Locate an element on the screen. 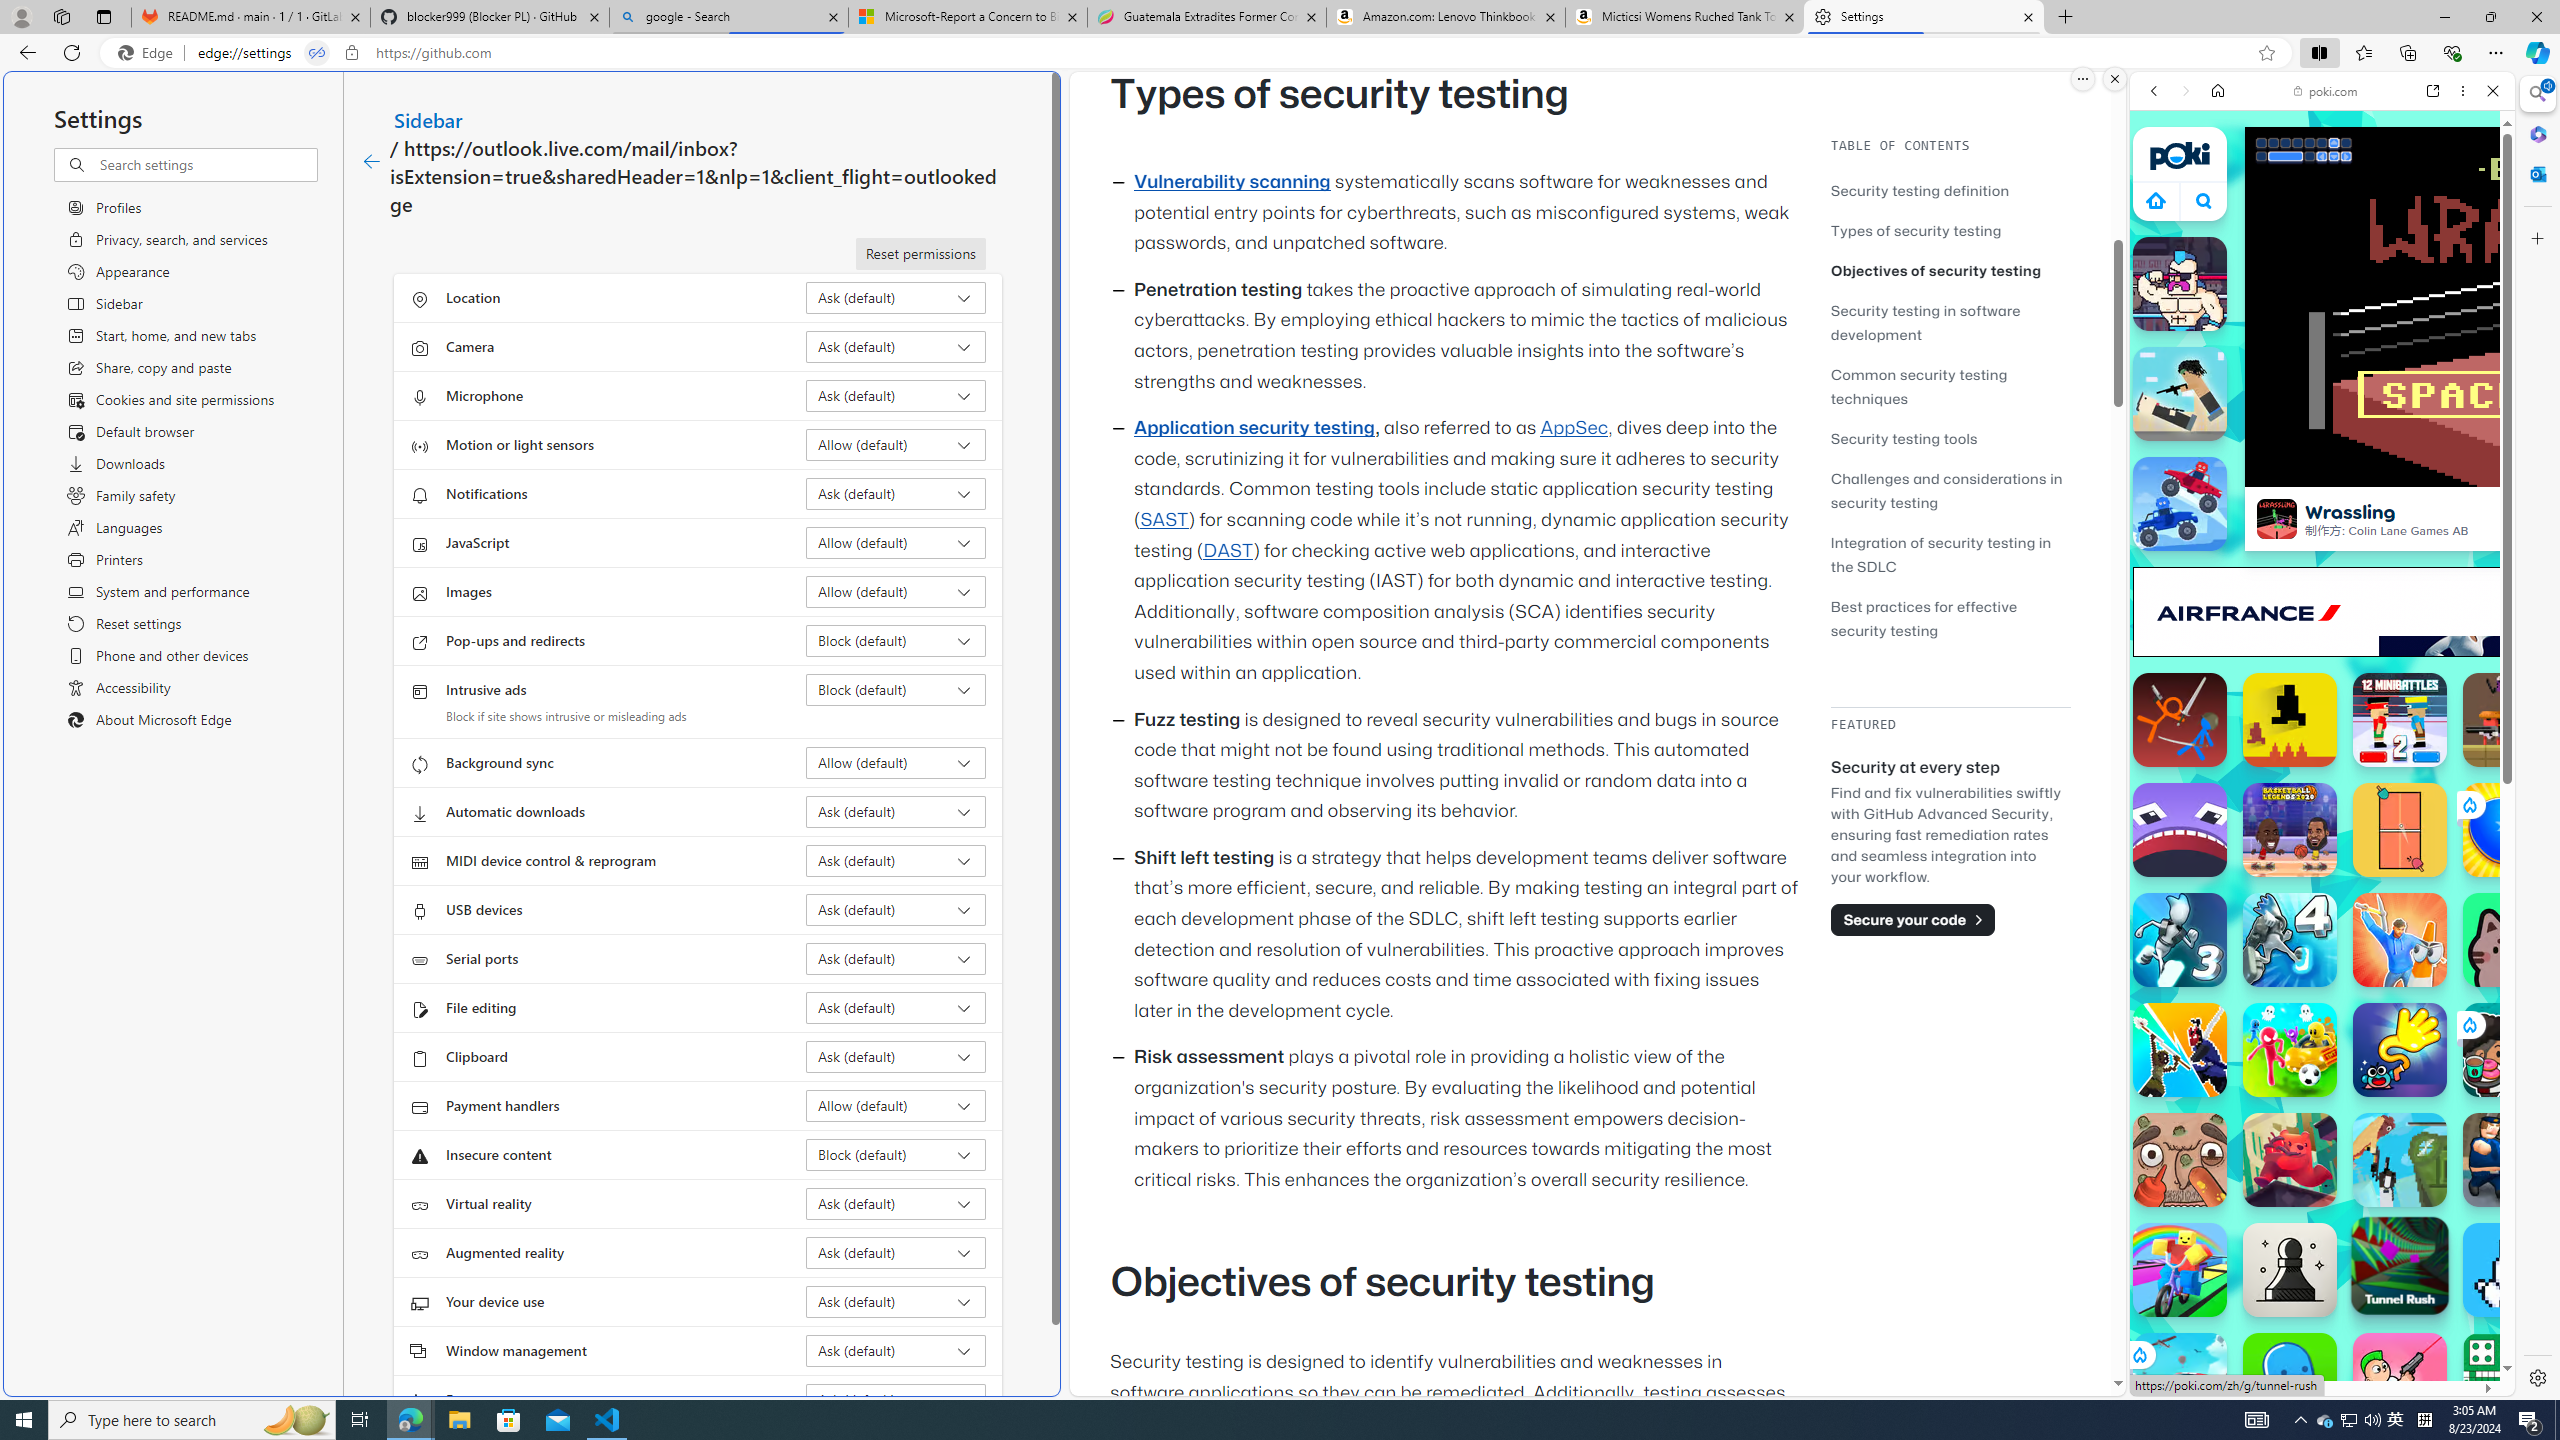 Image resolution: width=2560 pixels, height=1440 pixels. Security testing tools is located at coordinates (1904, 438).